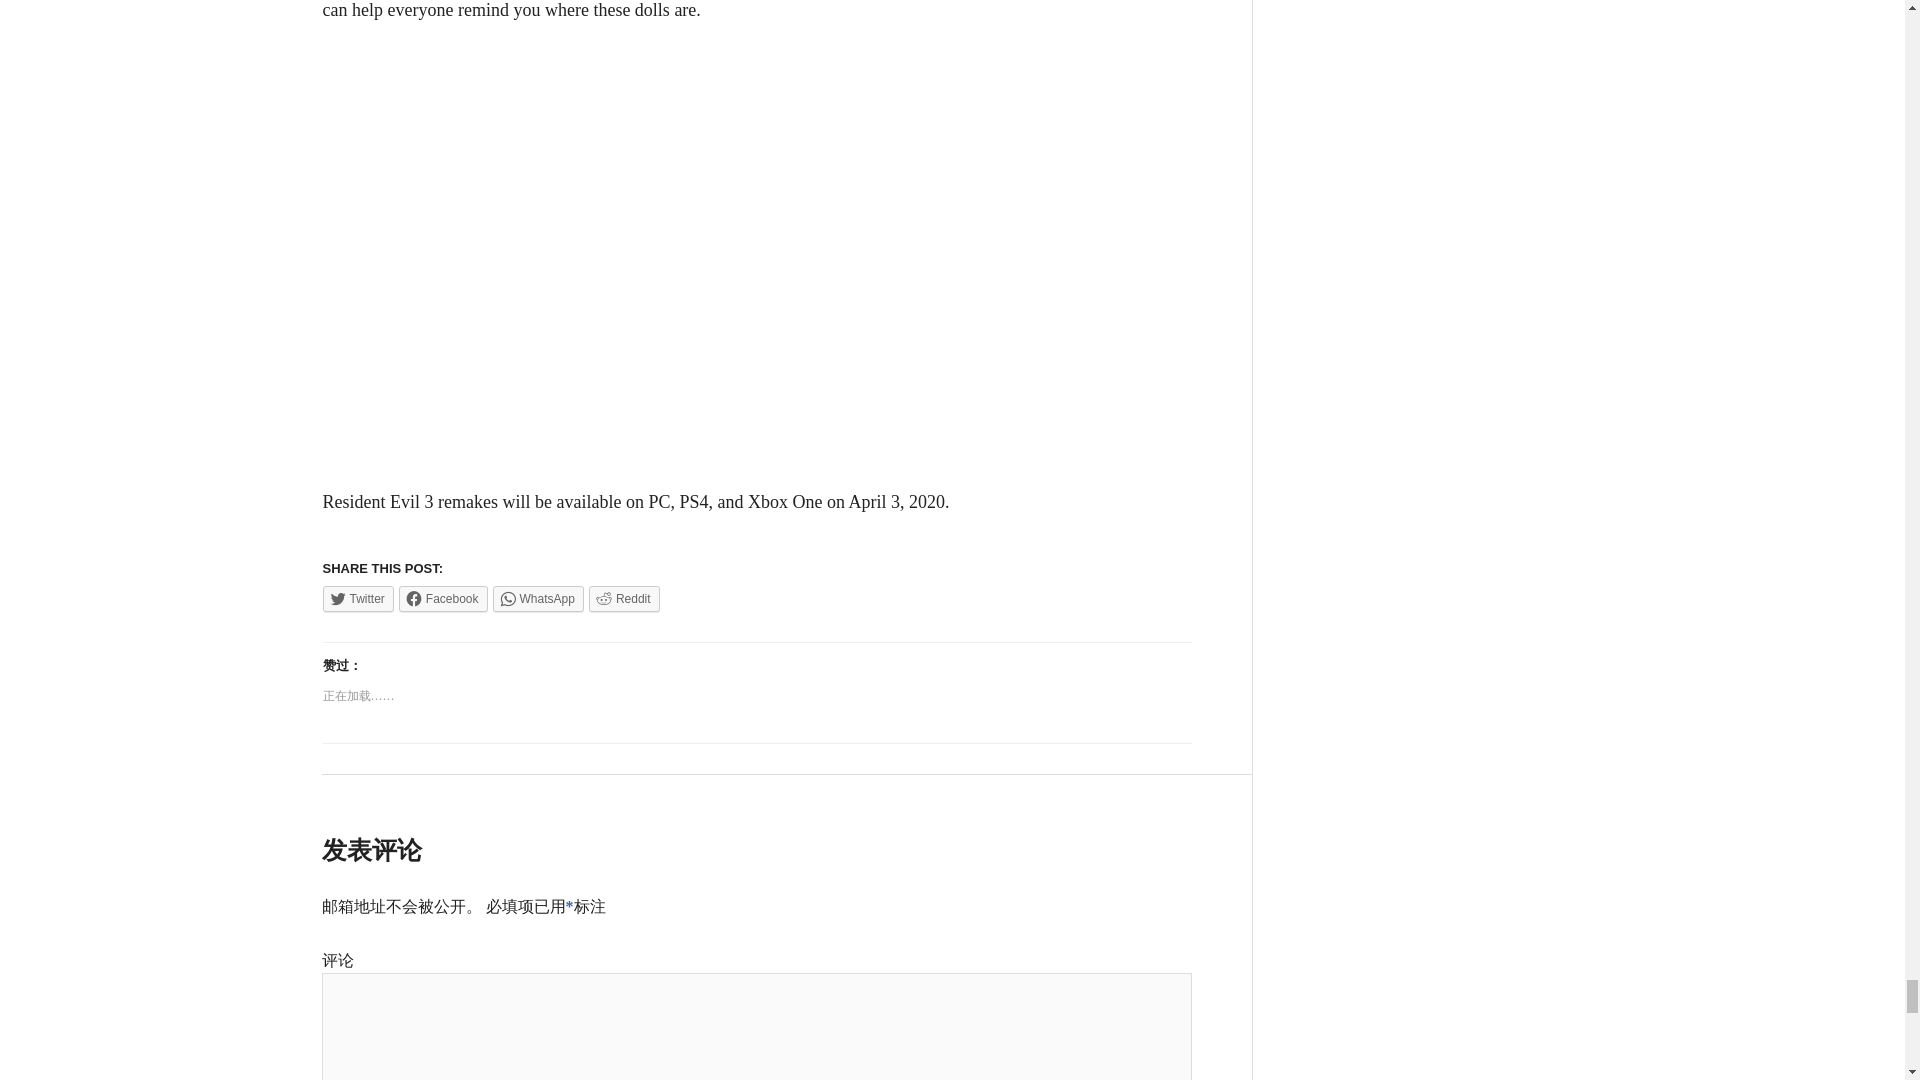  Describe the element at coordinates (624, 599) in the screenshot. I see `Reddit` at that location.